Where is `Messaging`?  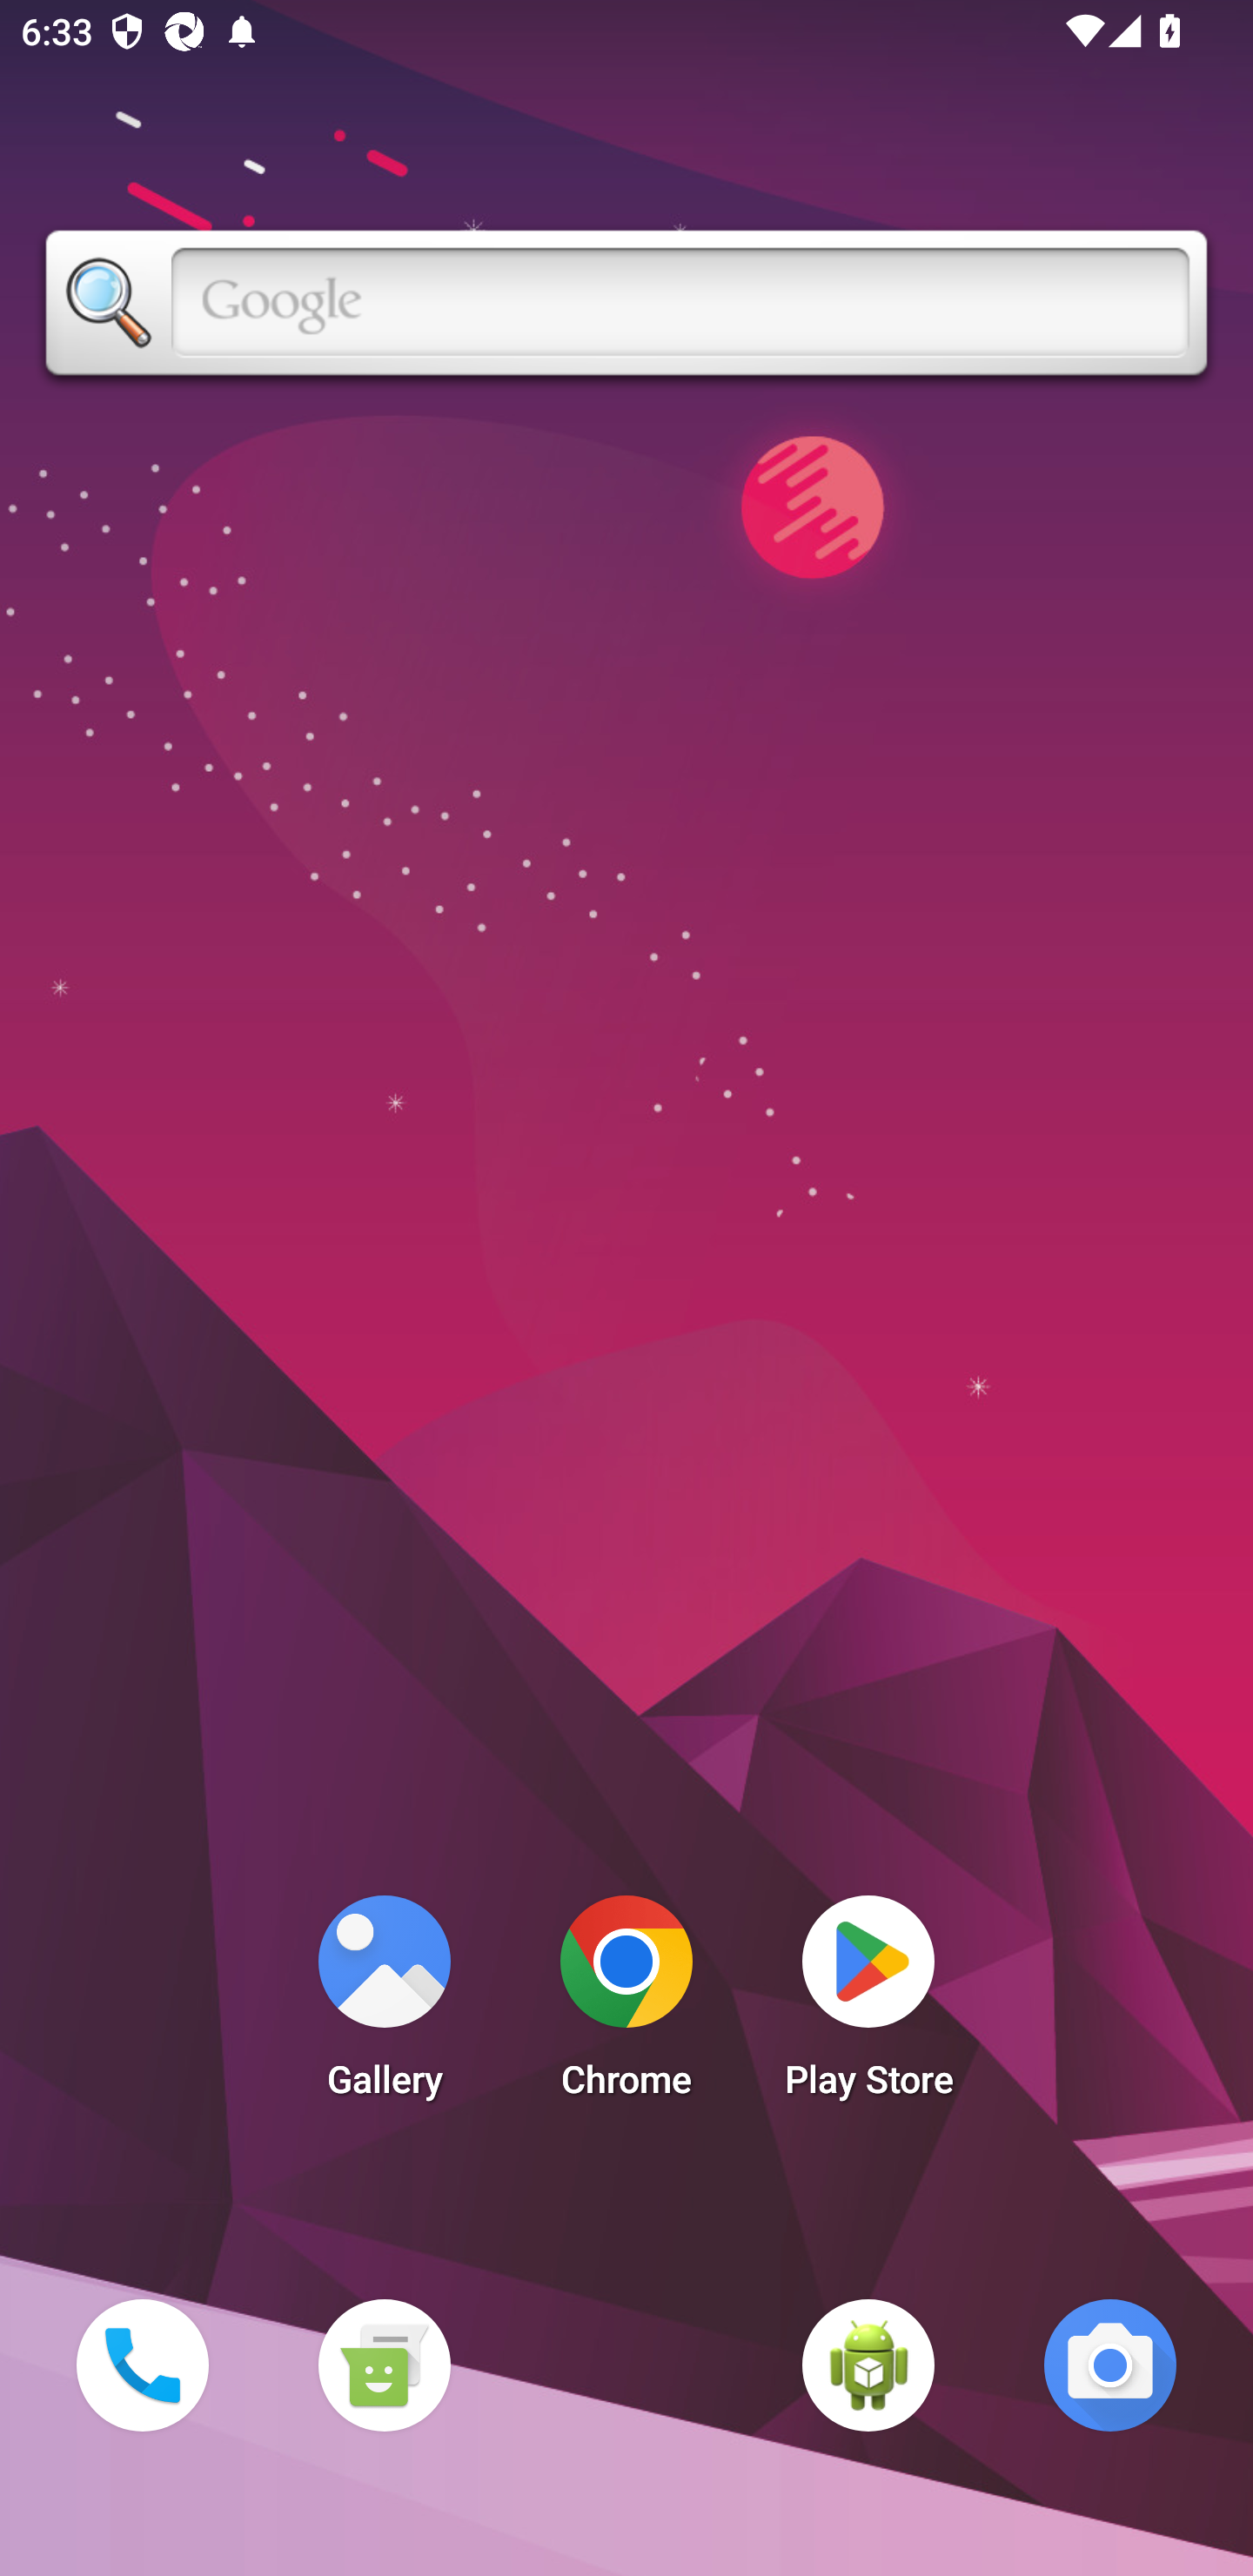 Messaging is located at coordinates (384, 2365).